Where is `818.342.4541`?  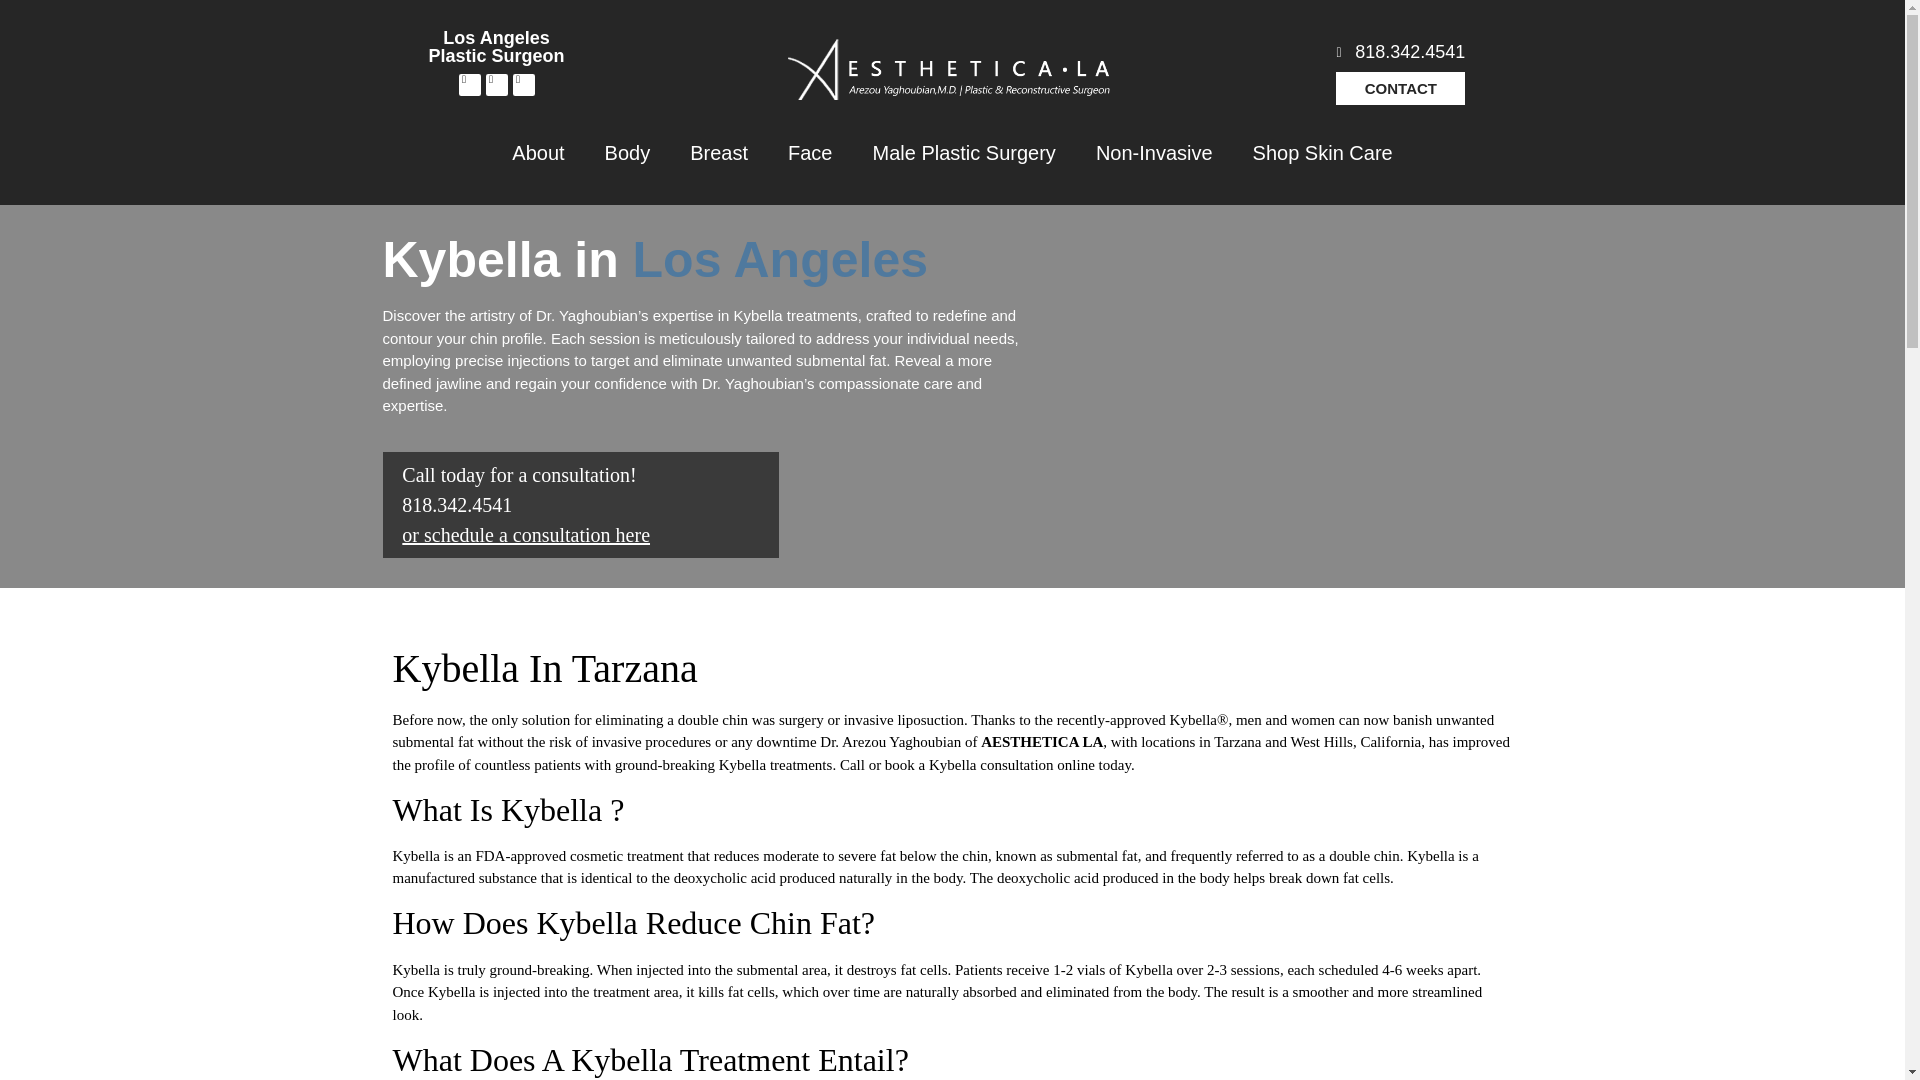
818.342.4541 is located at coordinates (1410, 52).